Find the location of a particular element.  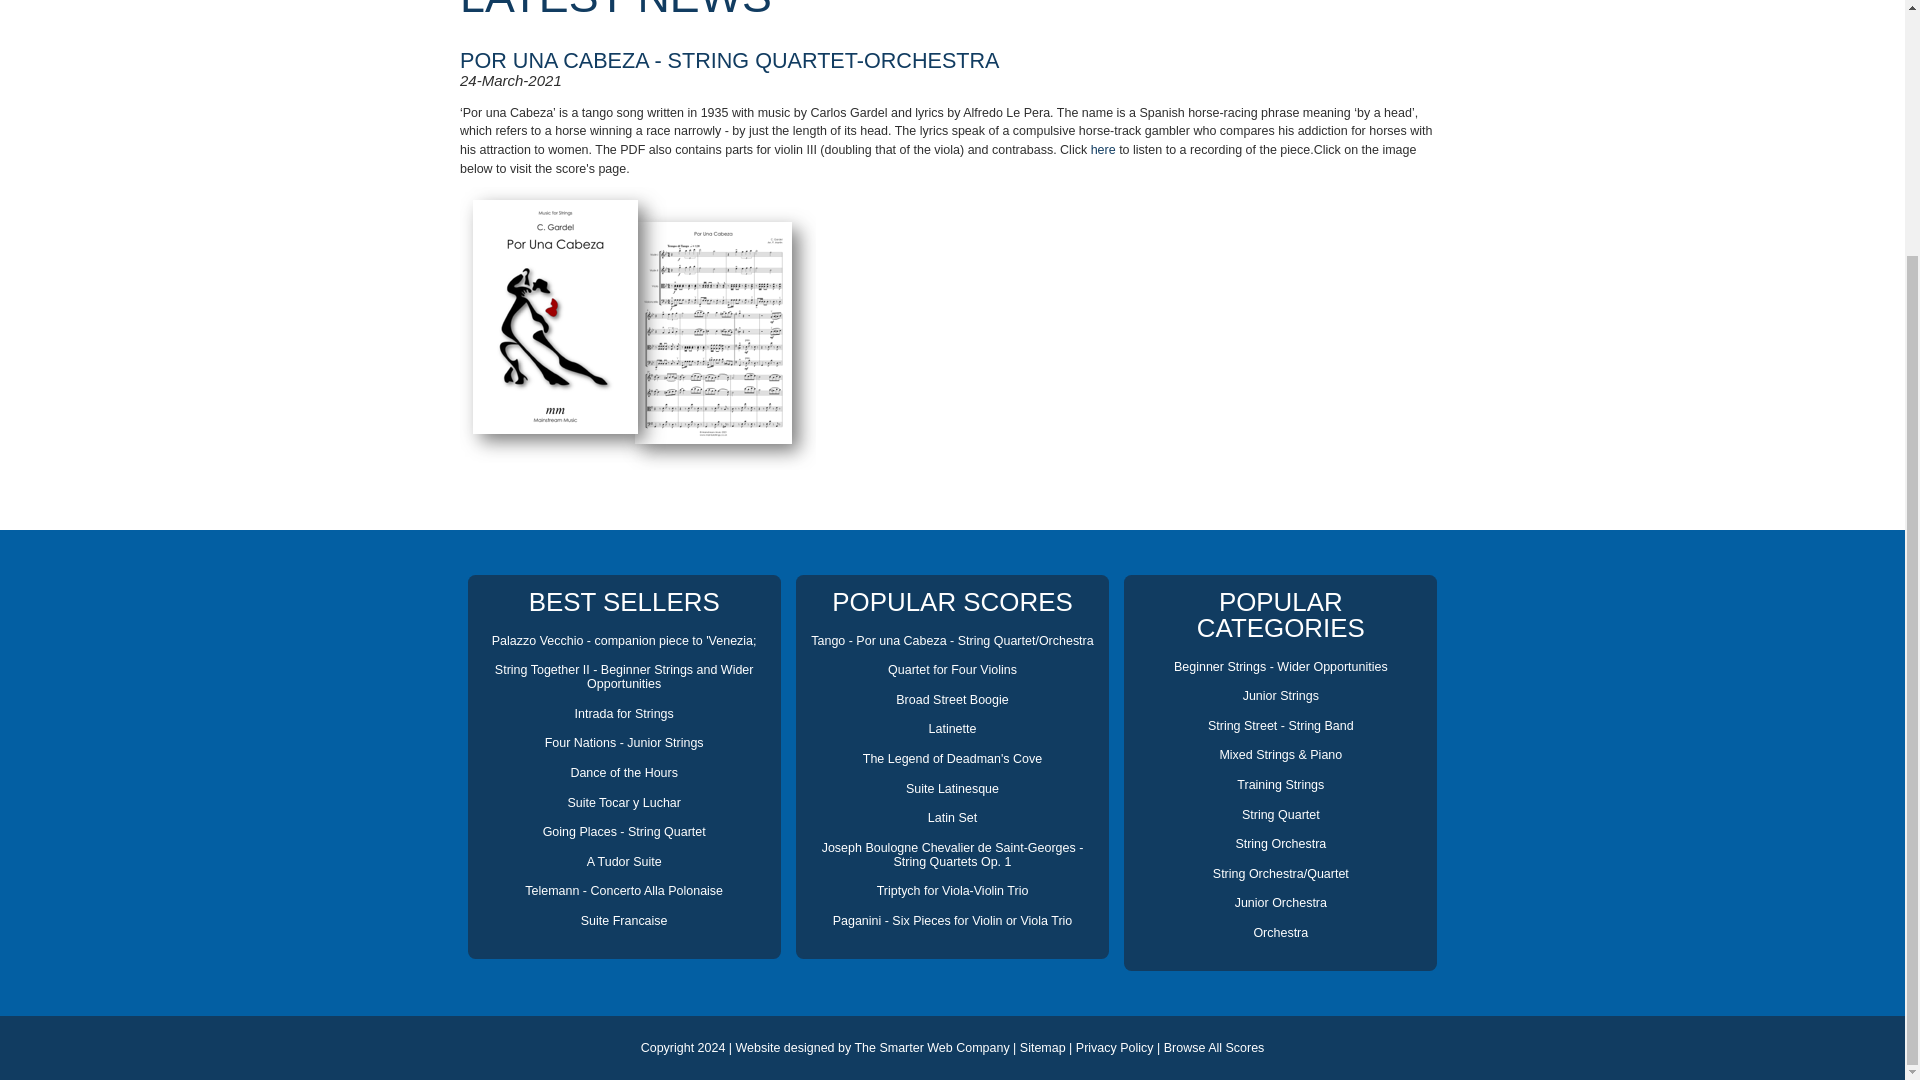

Triptych for Viola-Violin Trio is located at coordinates (953, 890).